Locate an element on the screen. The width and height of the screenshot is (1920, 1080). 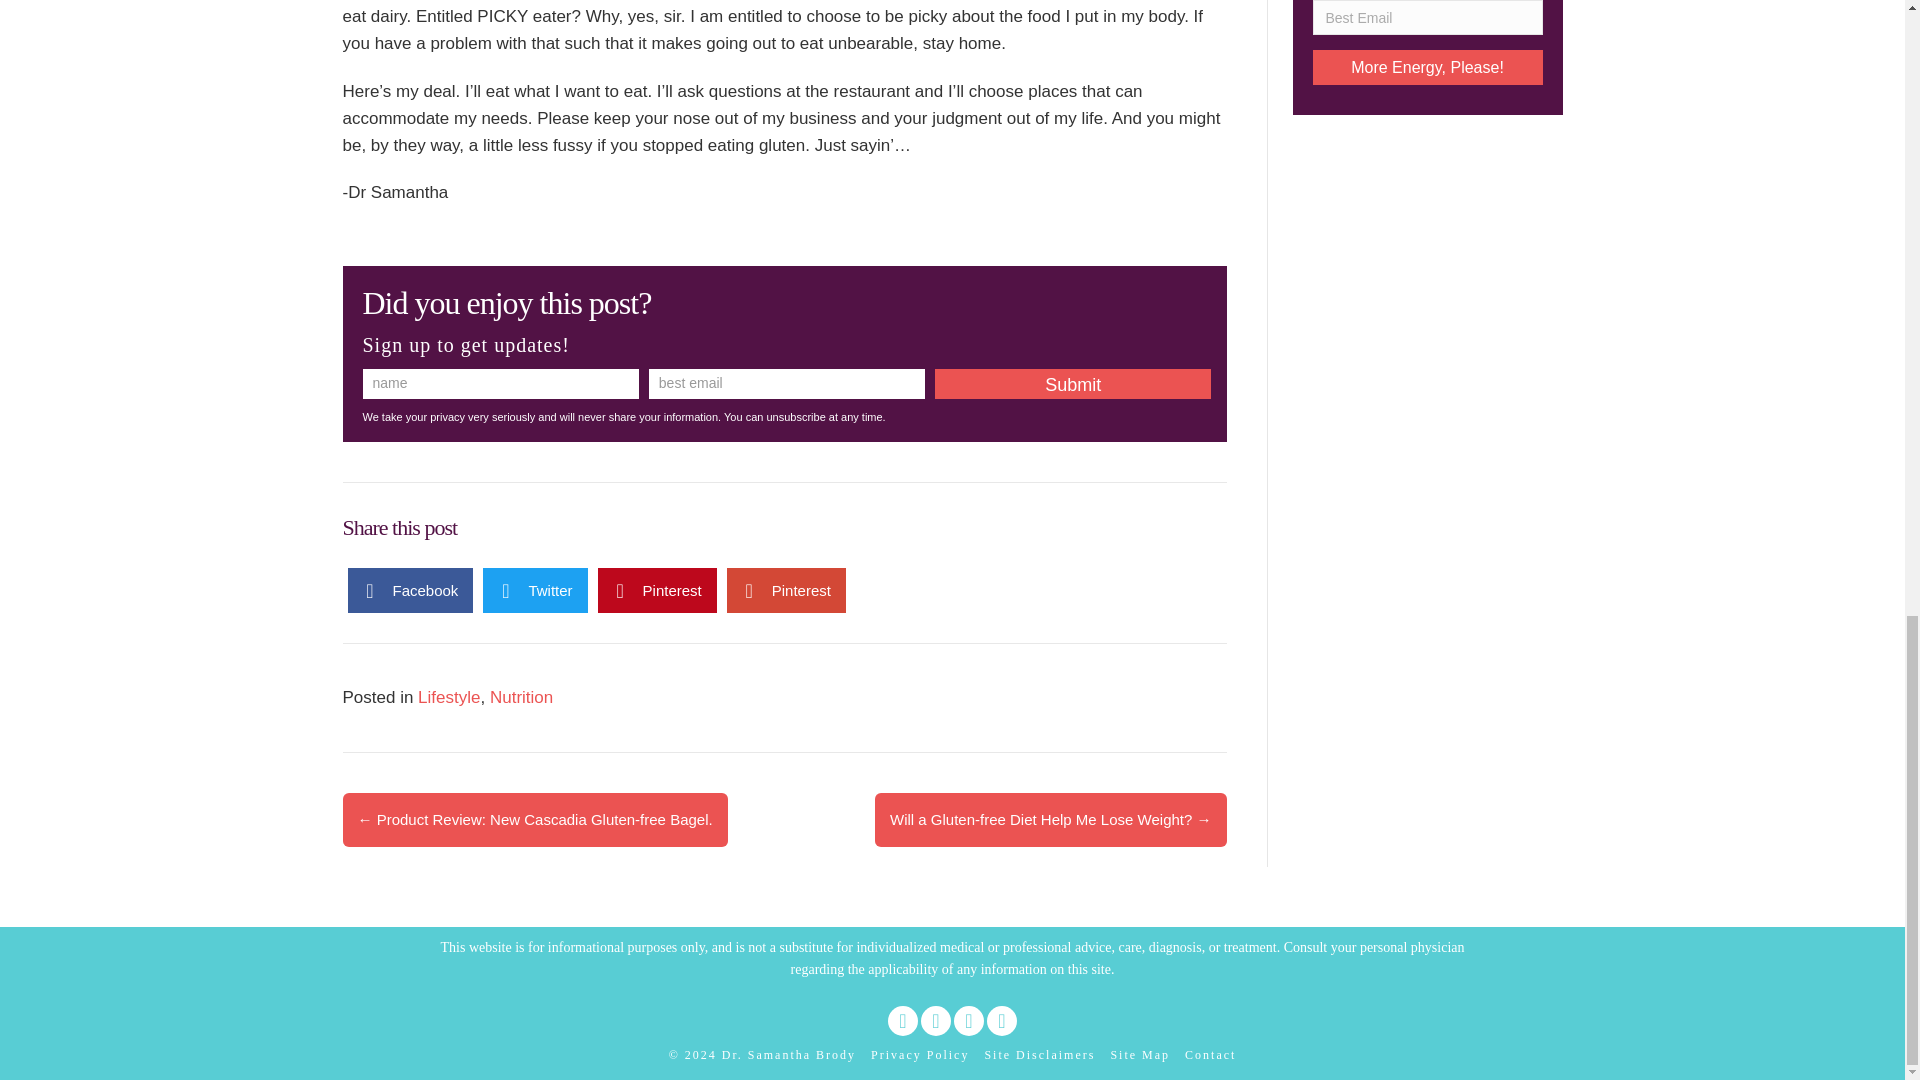
Pinterest is located at coordinates (968, 1020).